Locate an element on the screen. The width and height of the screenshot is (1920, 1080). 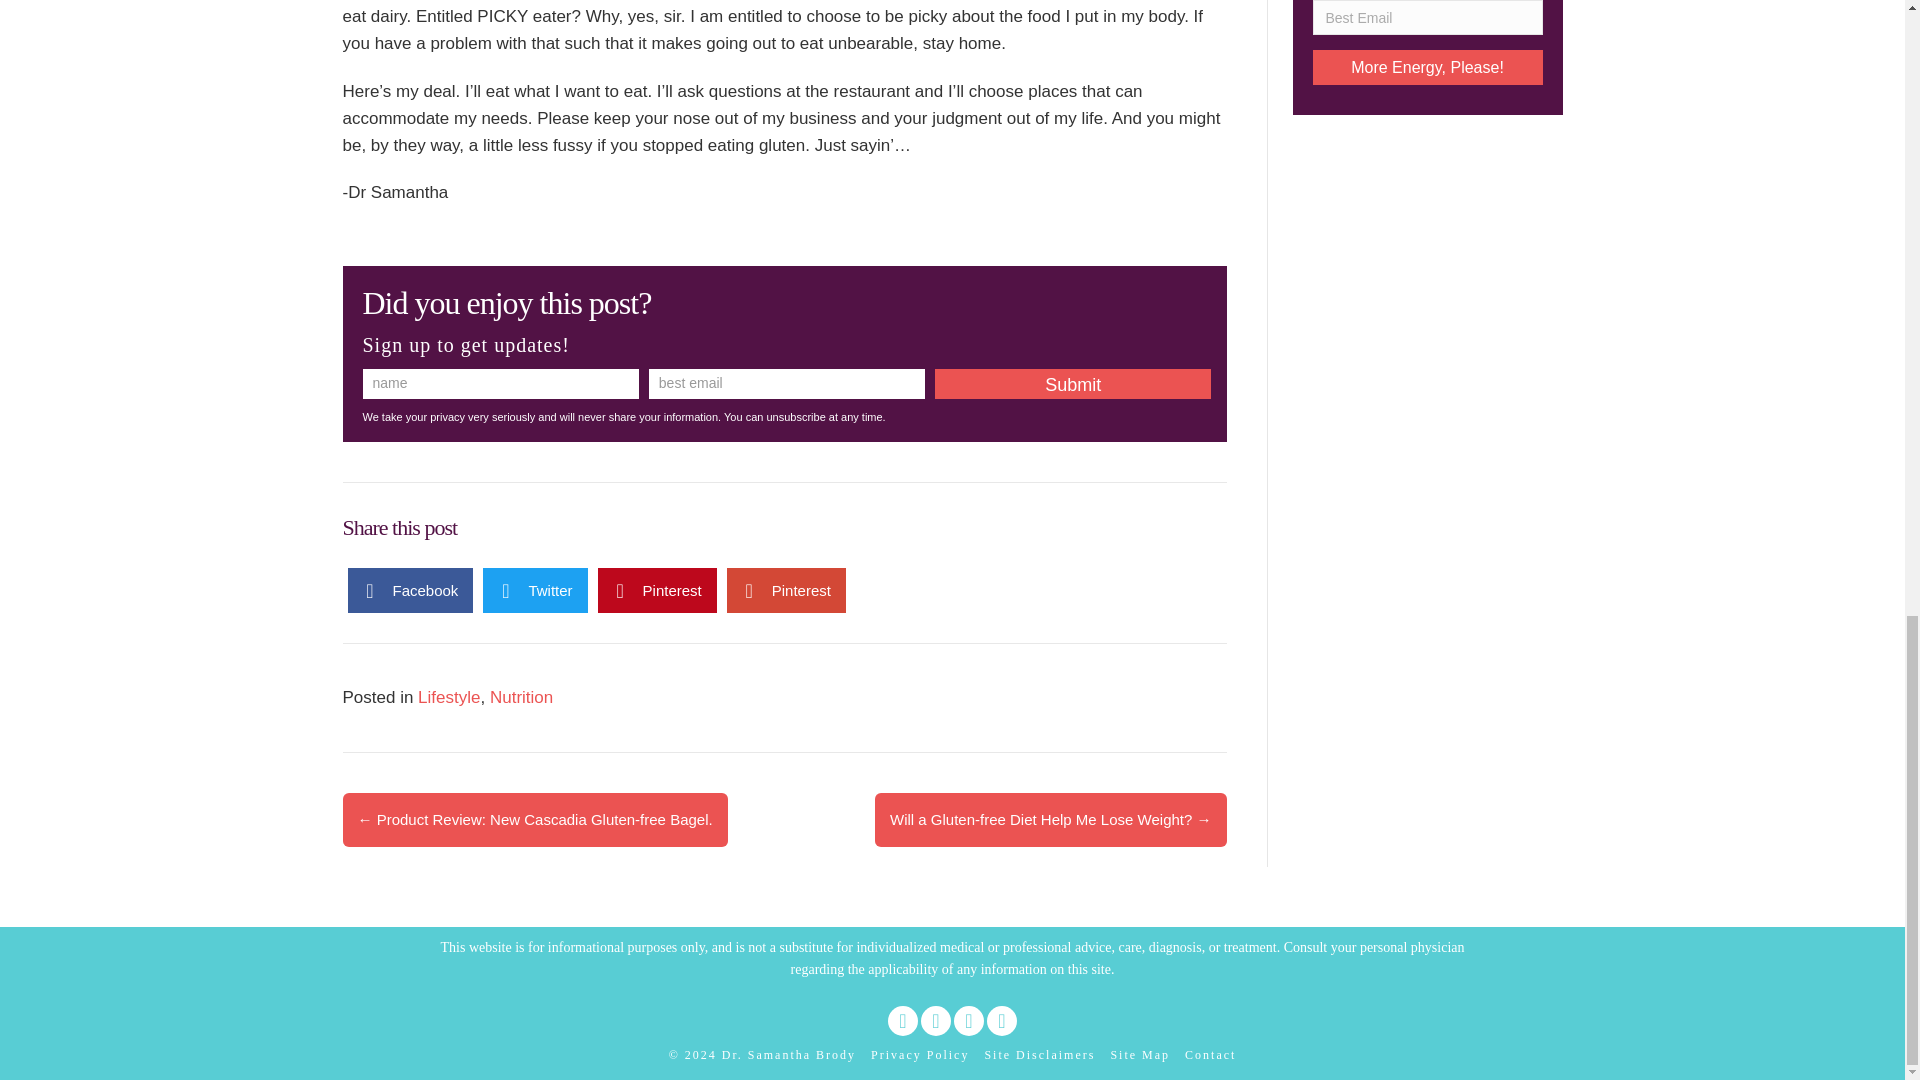
Pinterest is located at coordinates (968, 1020).